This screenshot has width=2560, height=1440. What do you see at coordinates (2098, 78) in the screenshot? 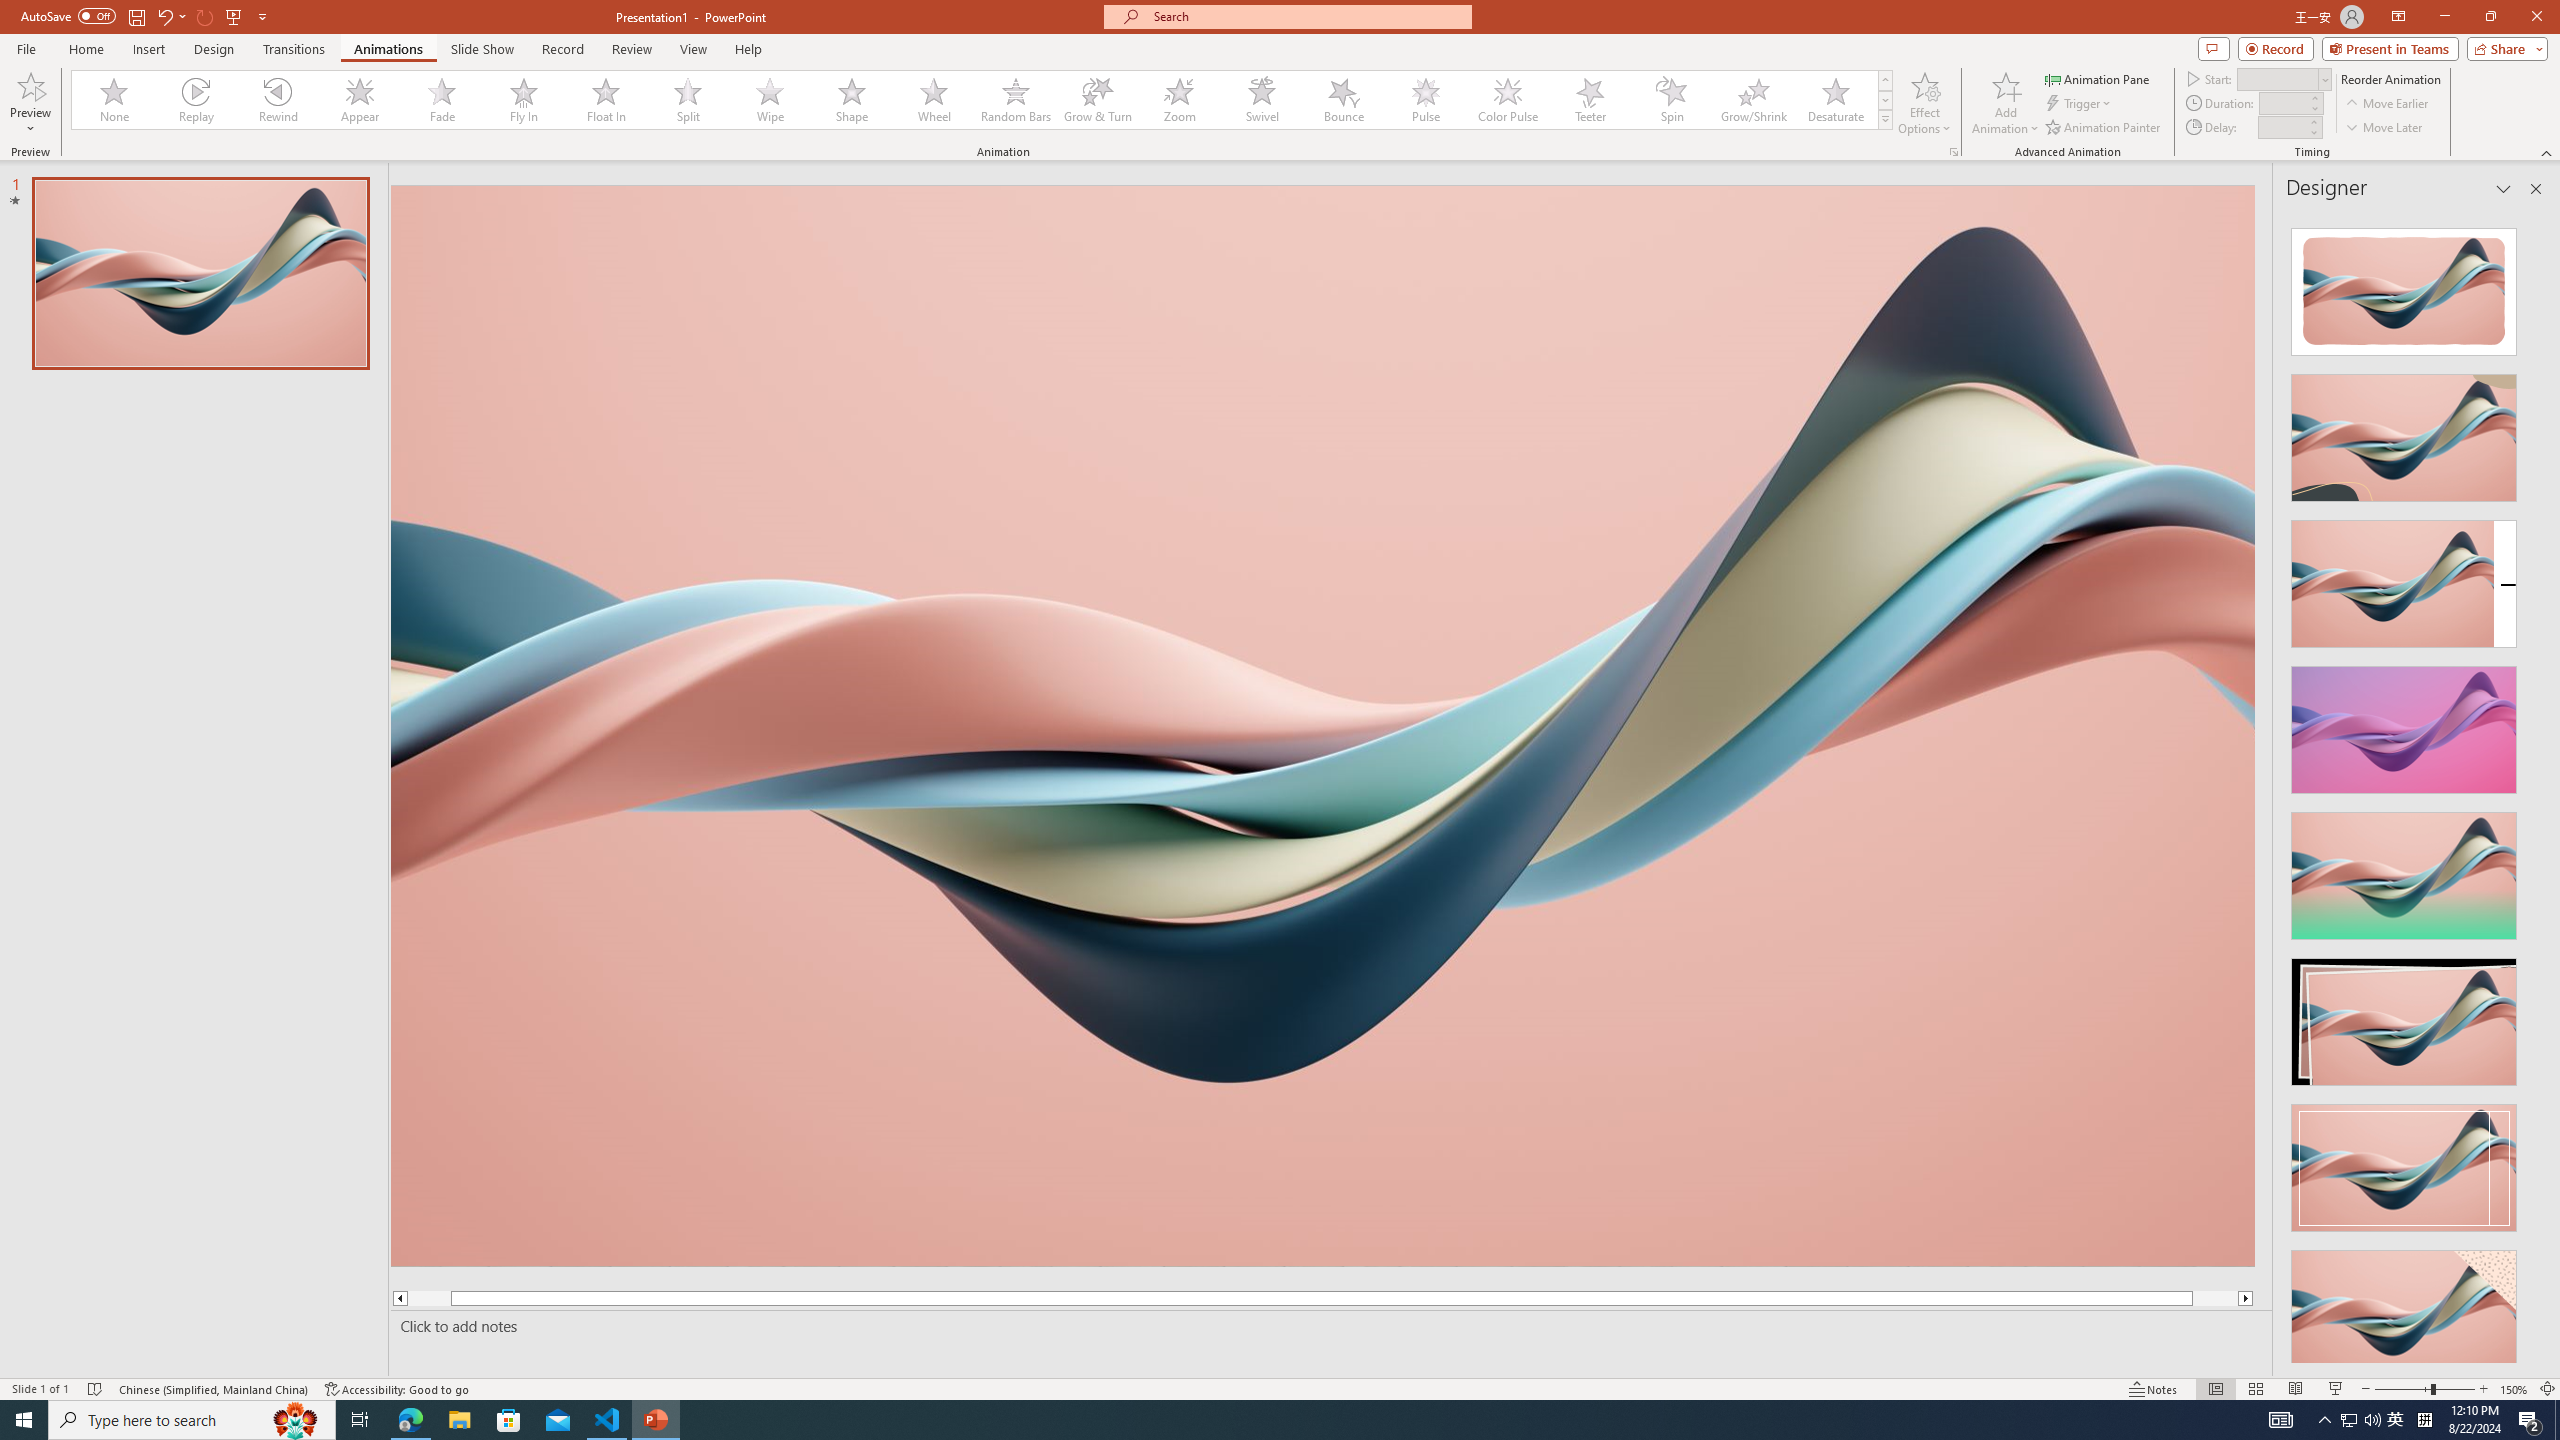
I see `Animation Pane` at bounding box center [2098, 78].